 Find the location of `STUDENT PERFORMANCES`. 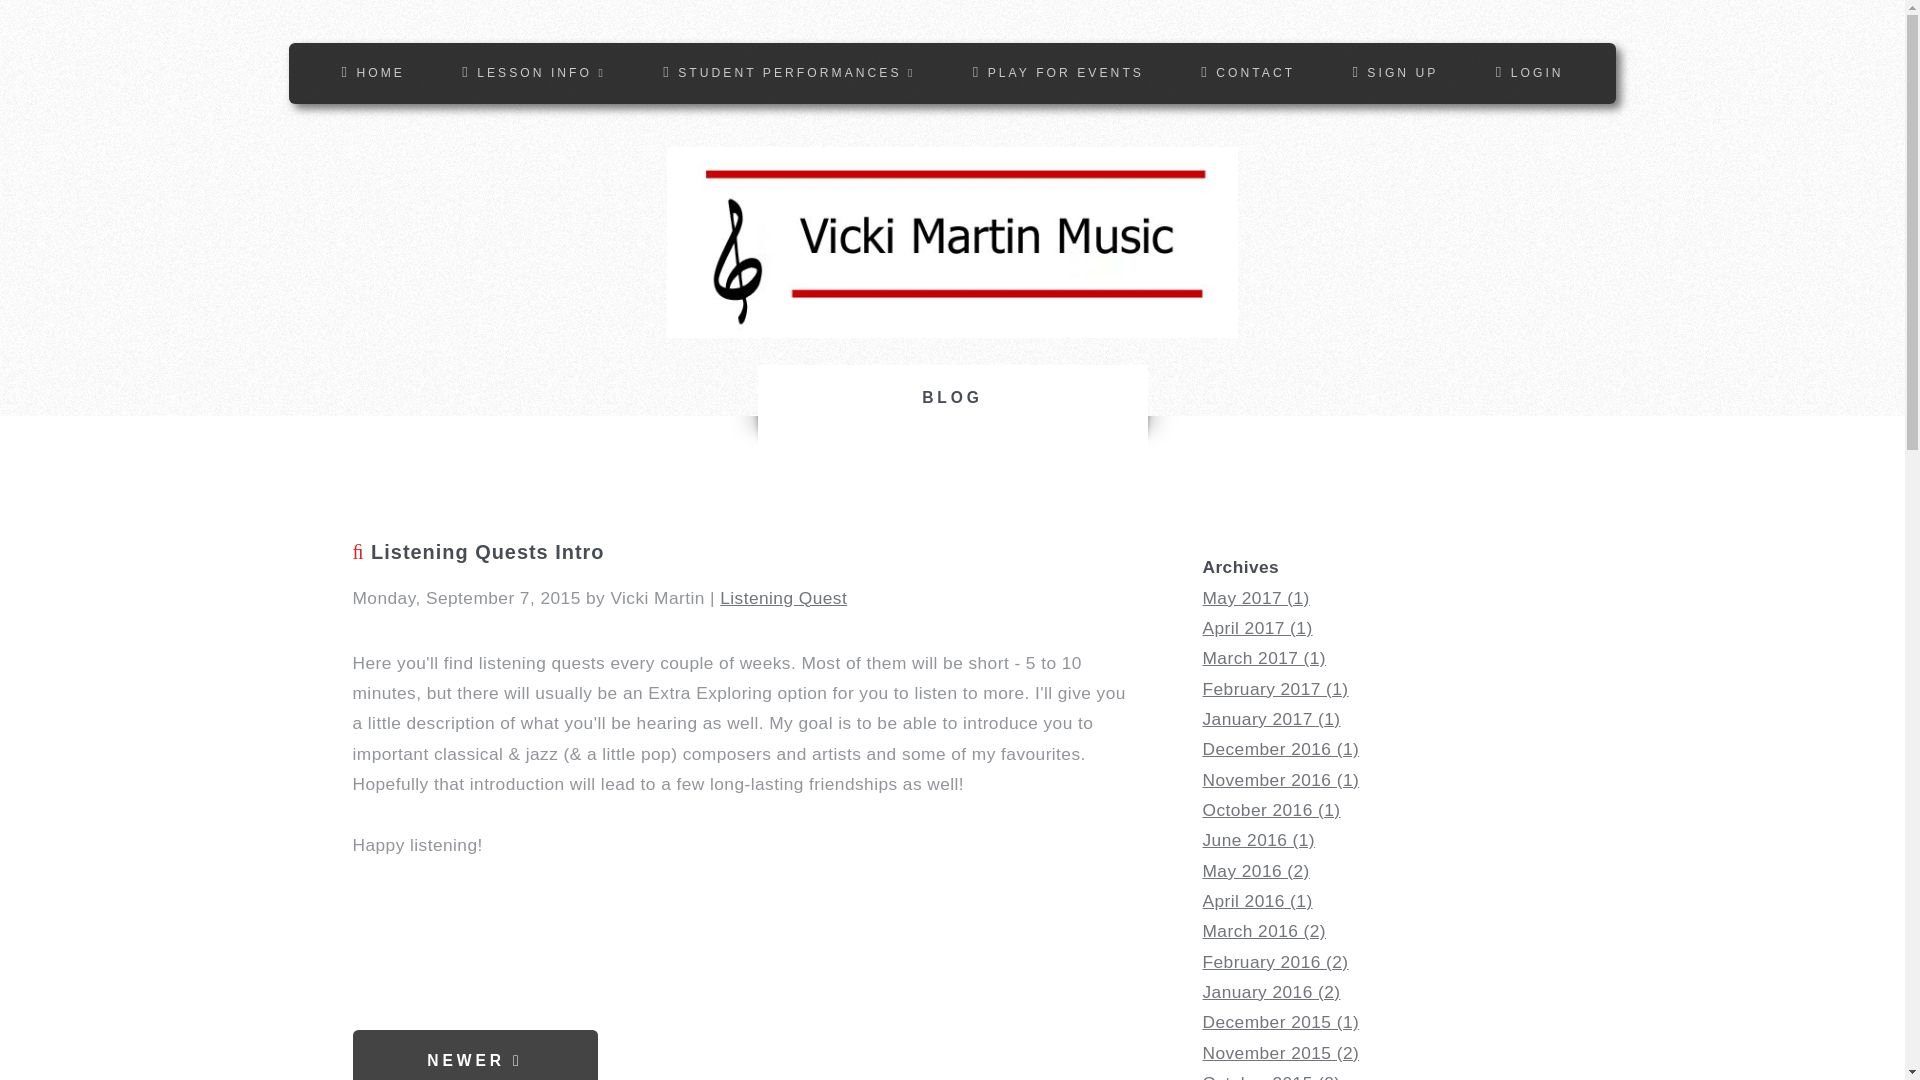

STUDENT PERFORMANCES is located at coordinates (788, 73).